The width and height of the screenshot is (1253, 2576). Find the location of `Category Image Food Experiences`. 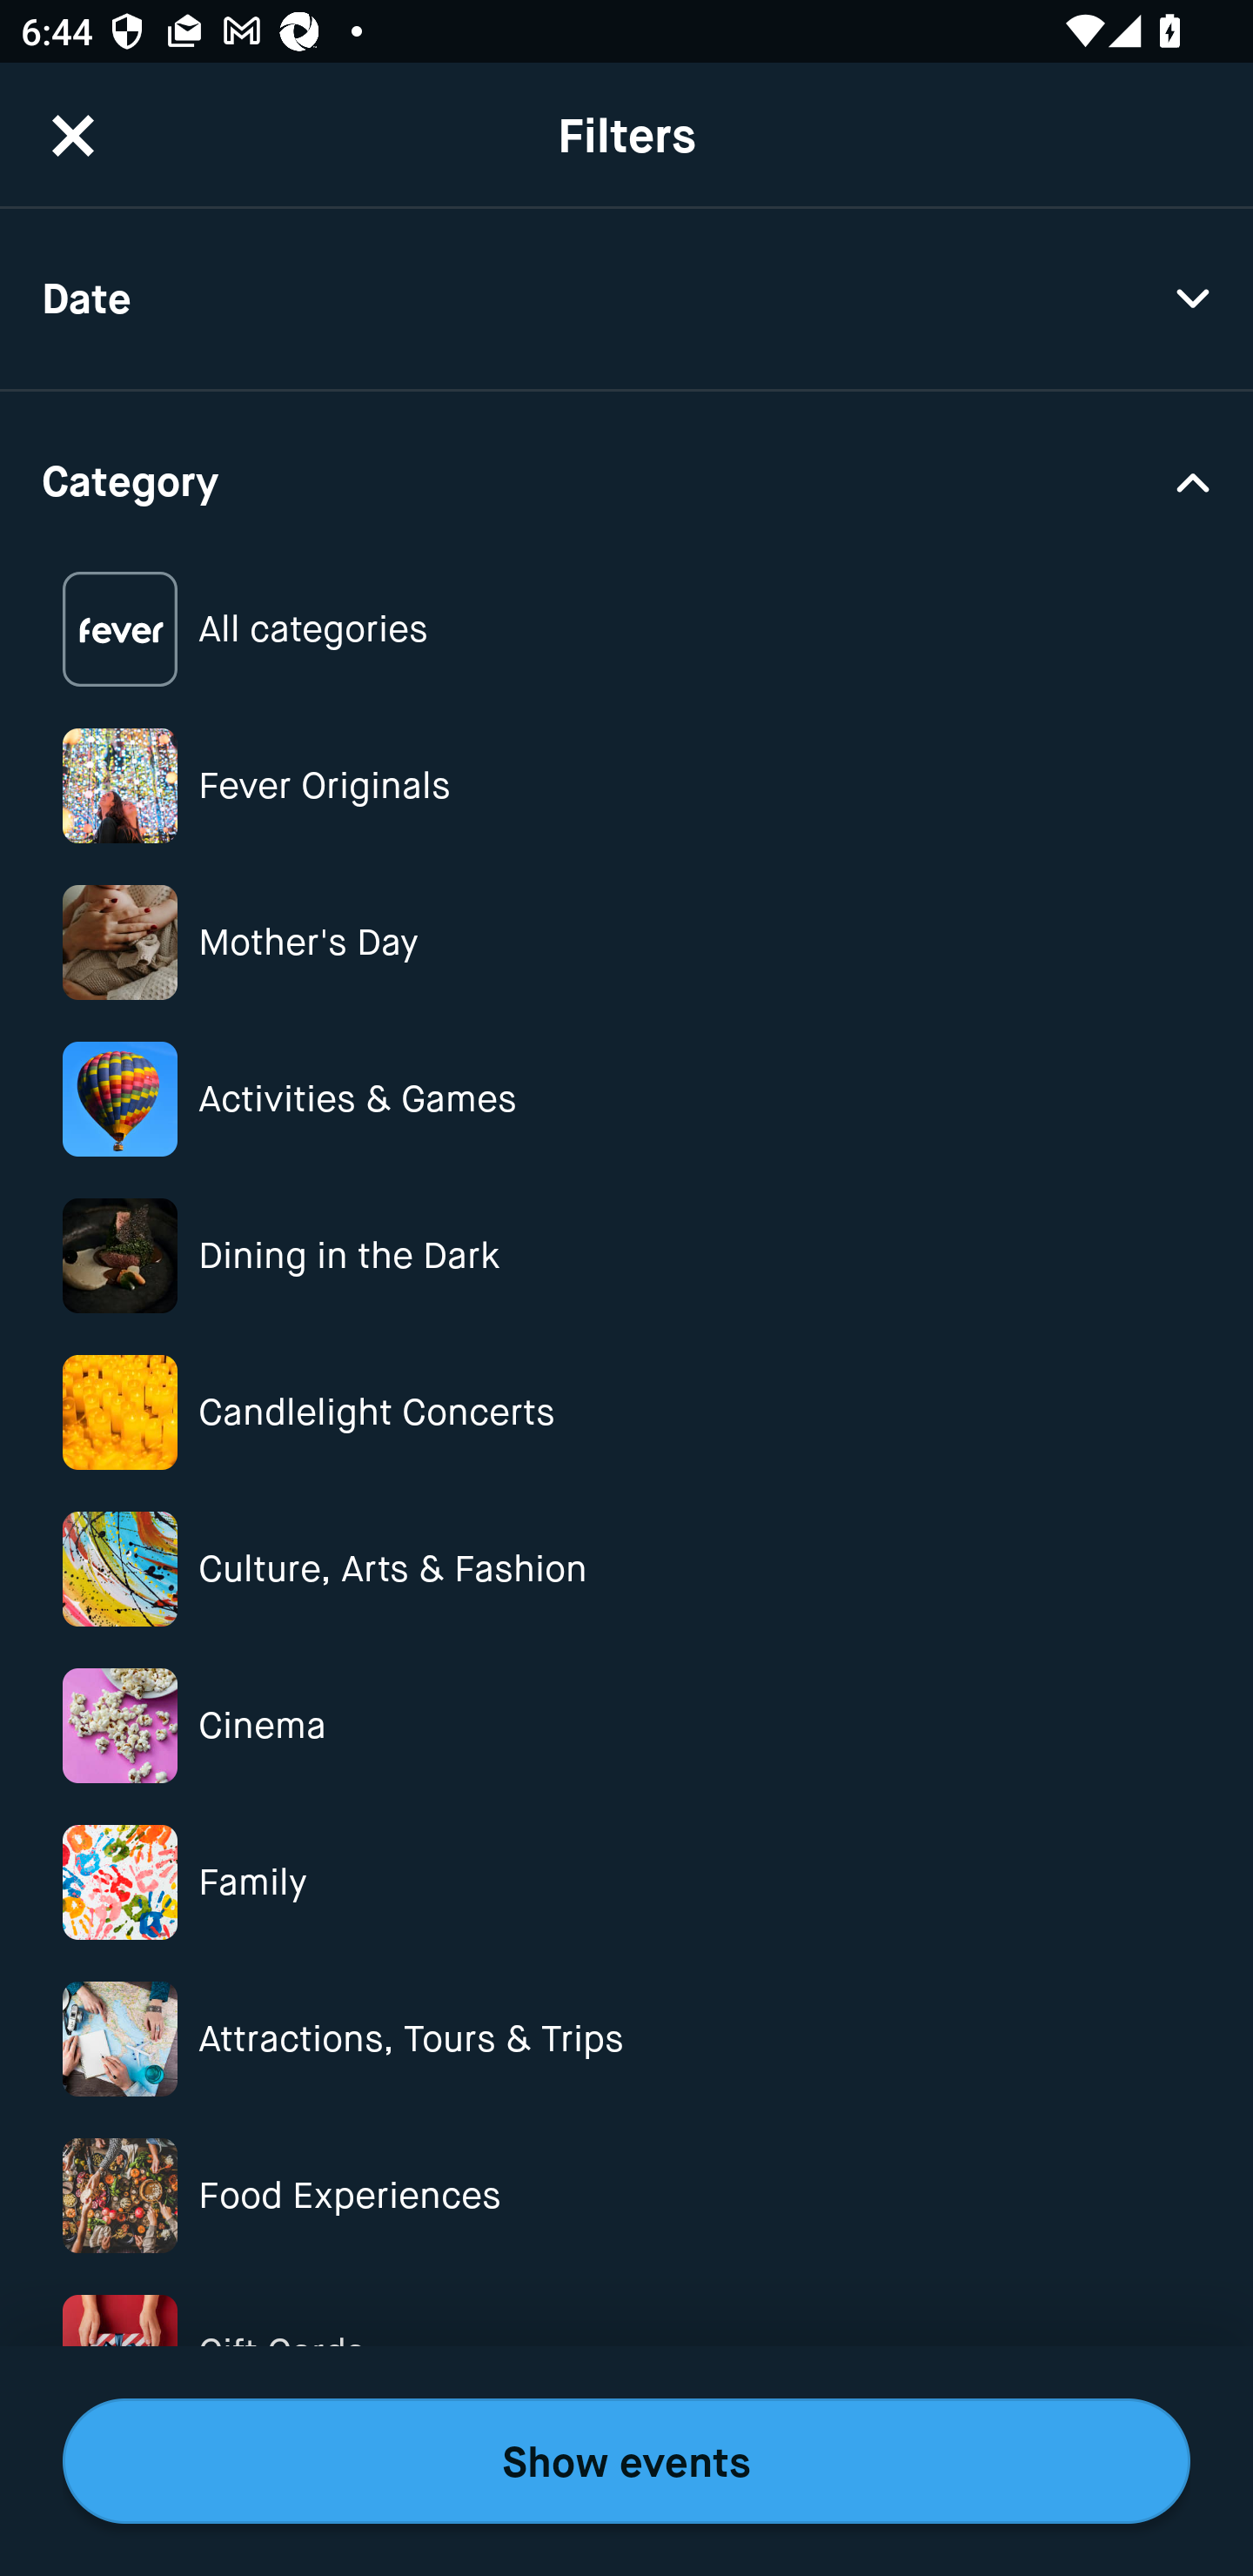

Category Image Food Experiences is located at coordinates (626, 2195).